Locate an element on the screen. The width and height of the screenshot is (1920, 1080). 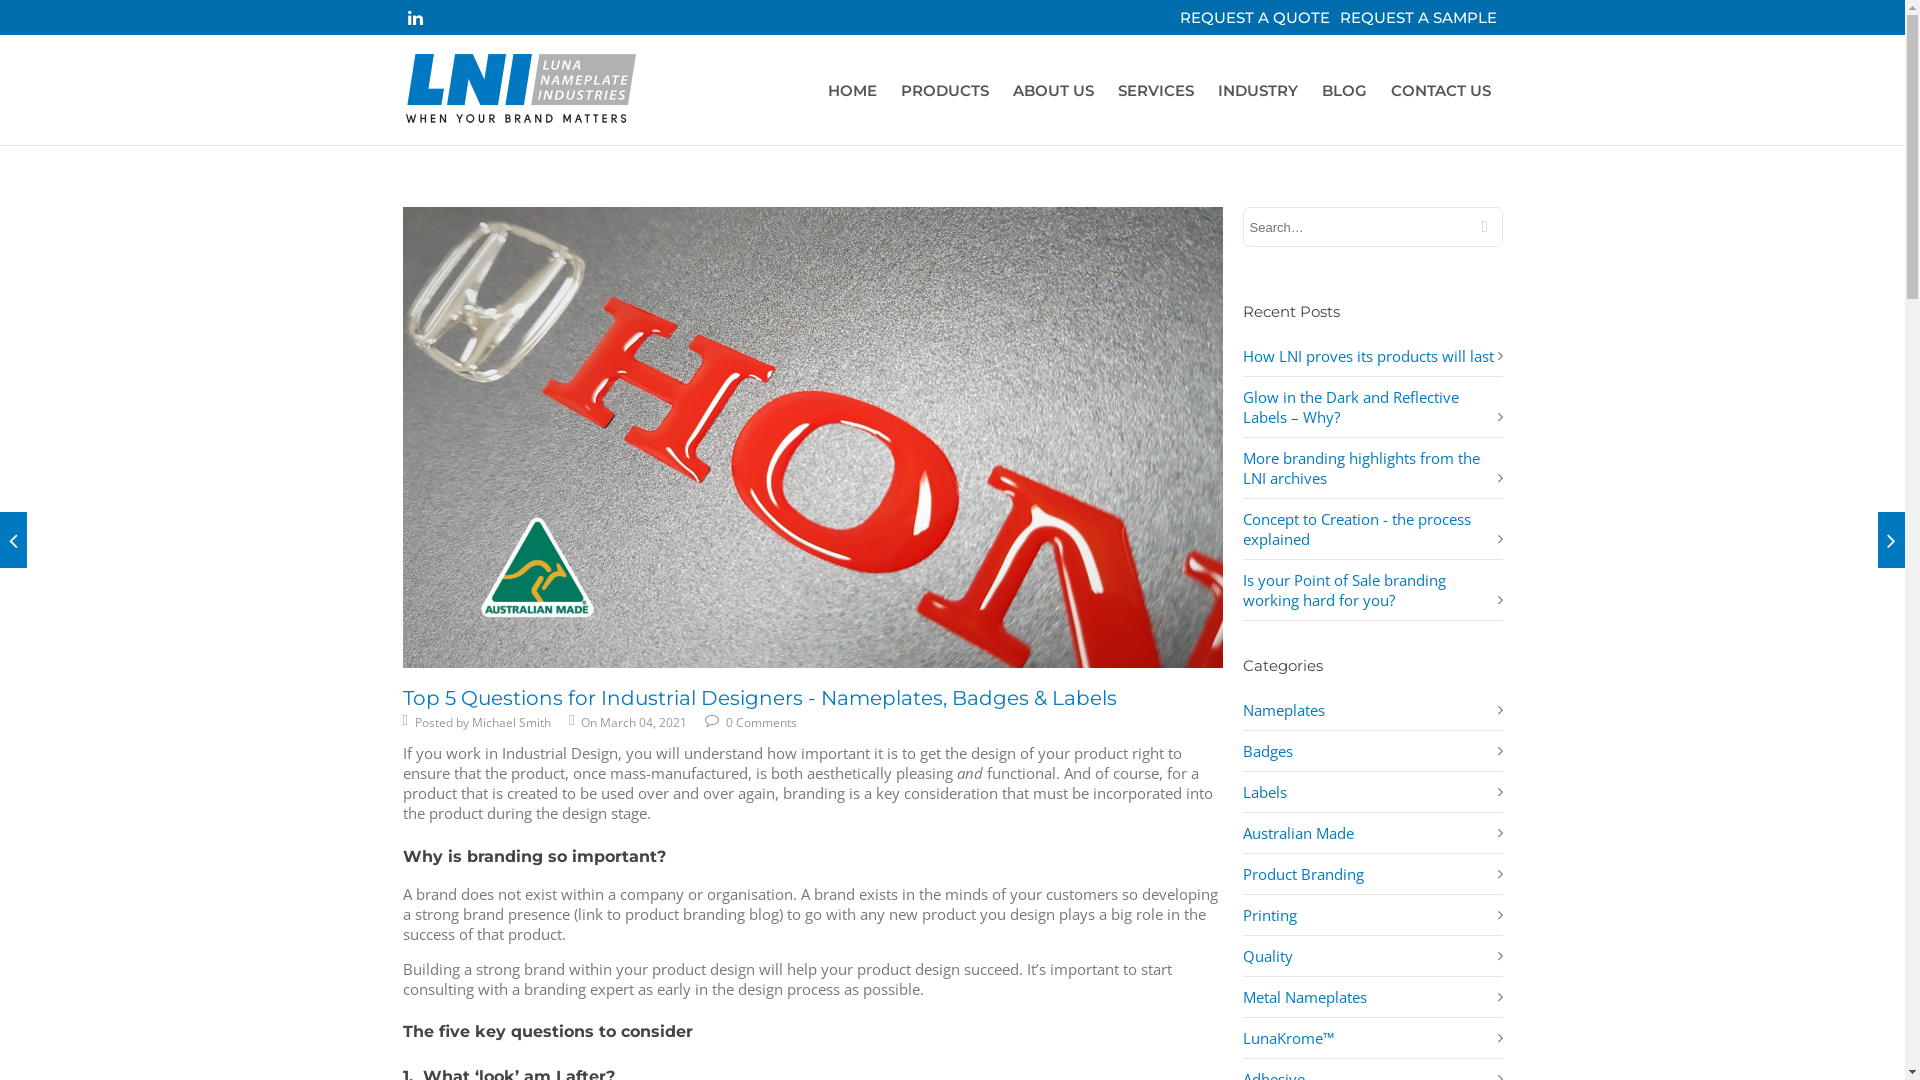
PRODUCTS is located at coordinates (944, 91).